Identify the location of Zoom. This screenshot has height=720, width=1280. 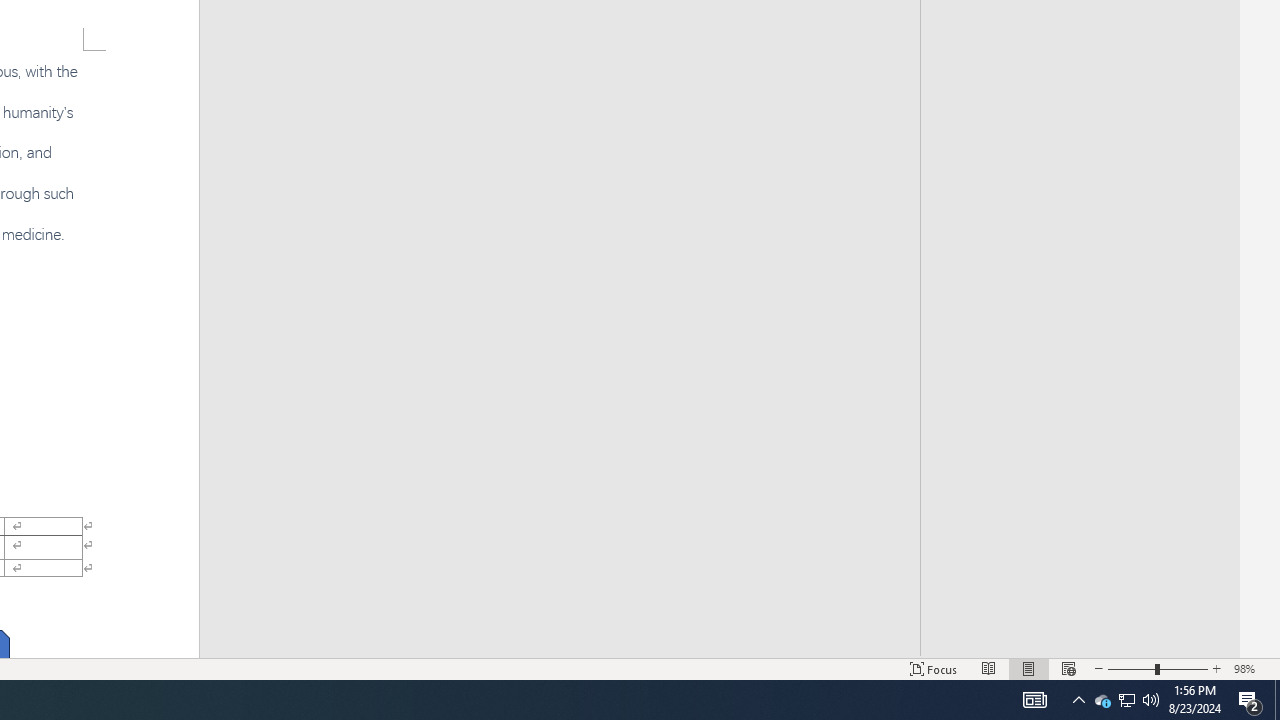
(1158, 668).